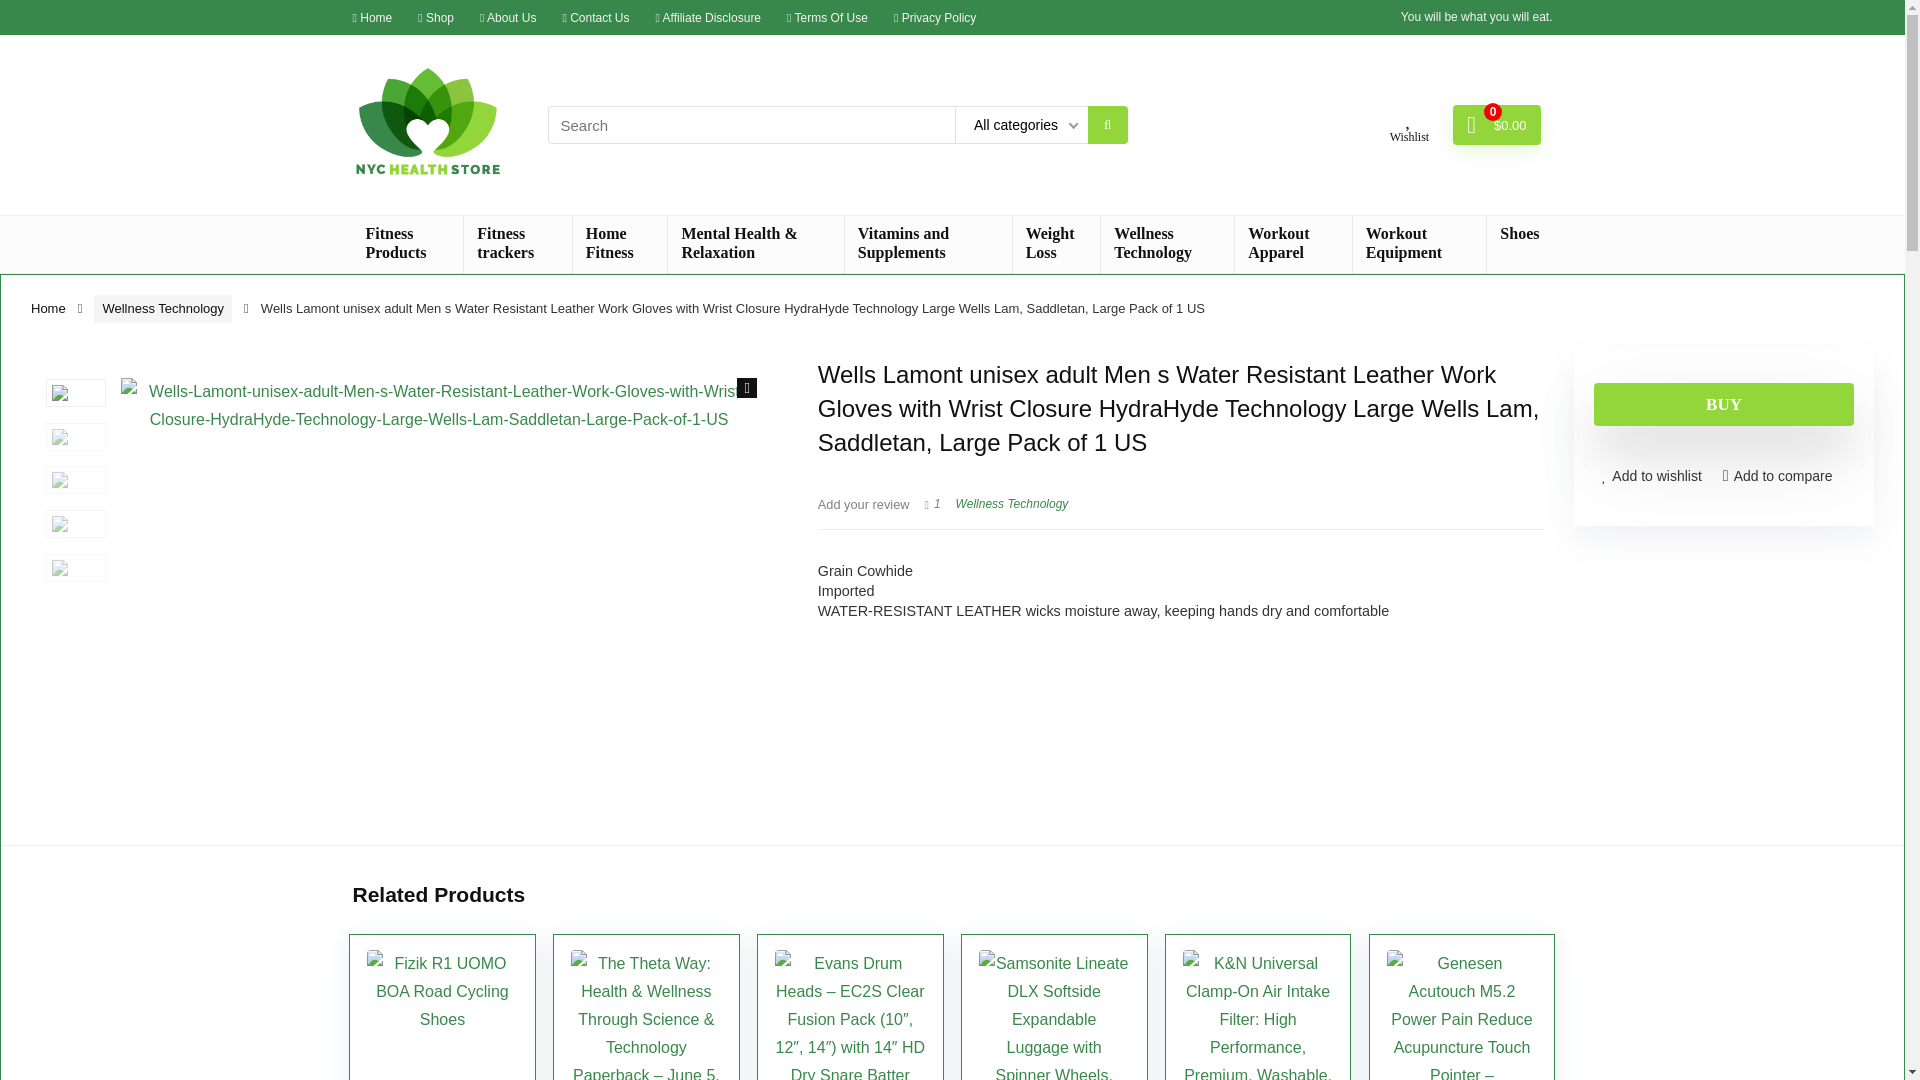 Image resolution: width=1920 pixels, height=1080 pixels. I want to click on Affiliate Disclosure, so click(709, 16).